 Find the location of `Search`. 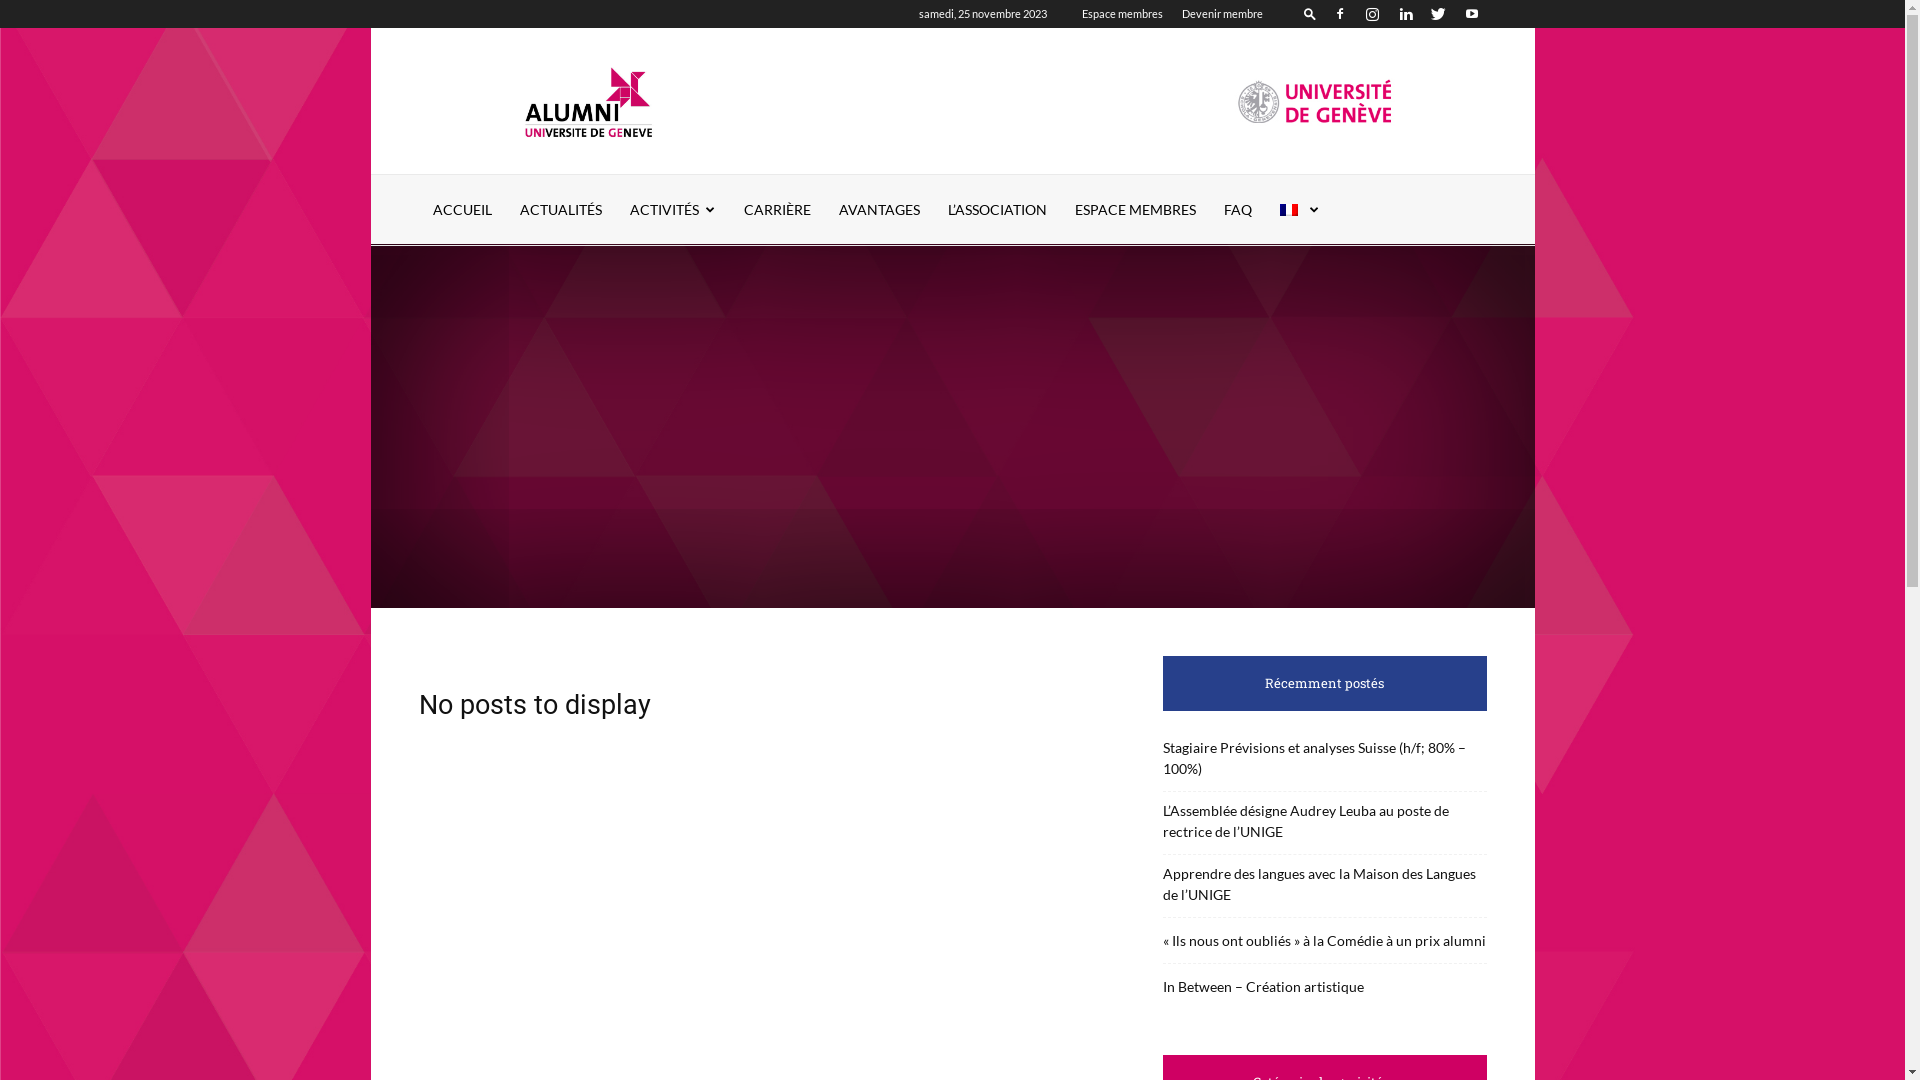

Search is located at coordinates (1432, 85).